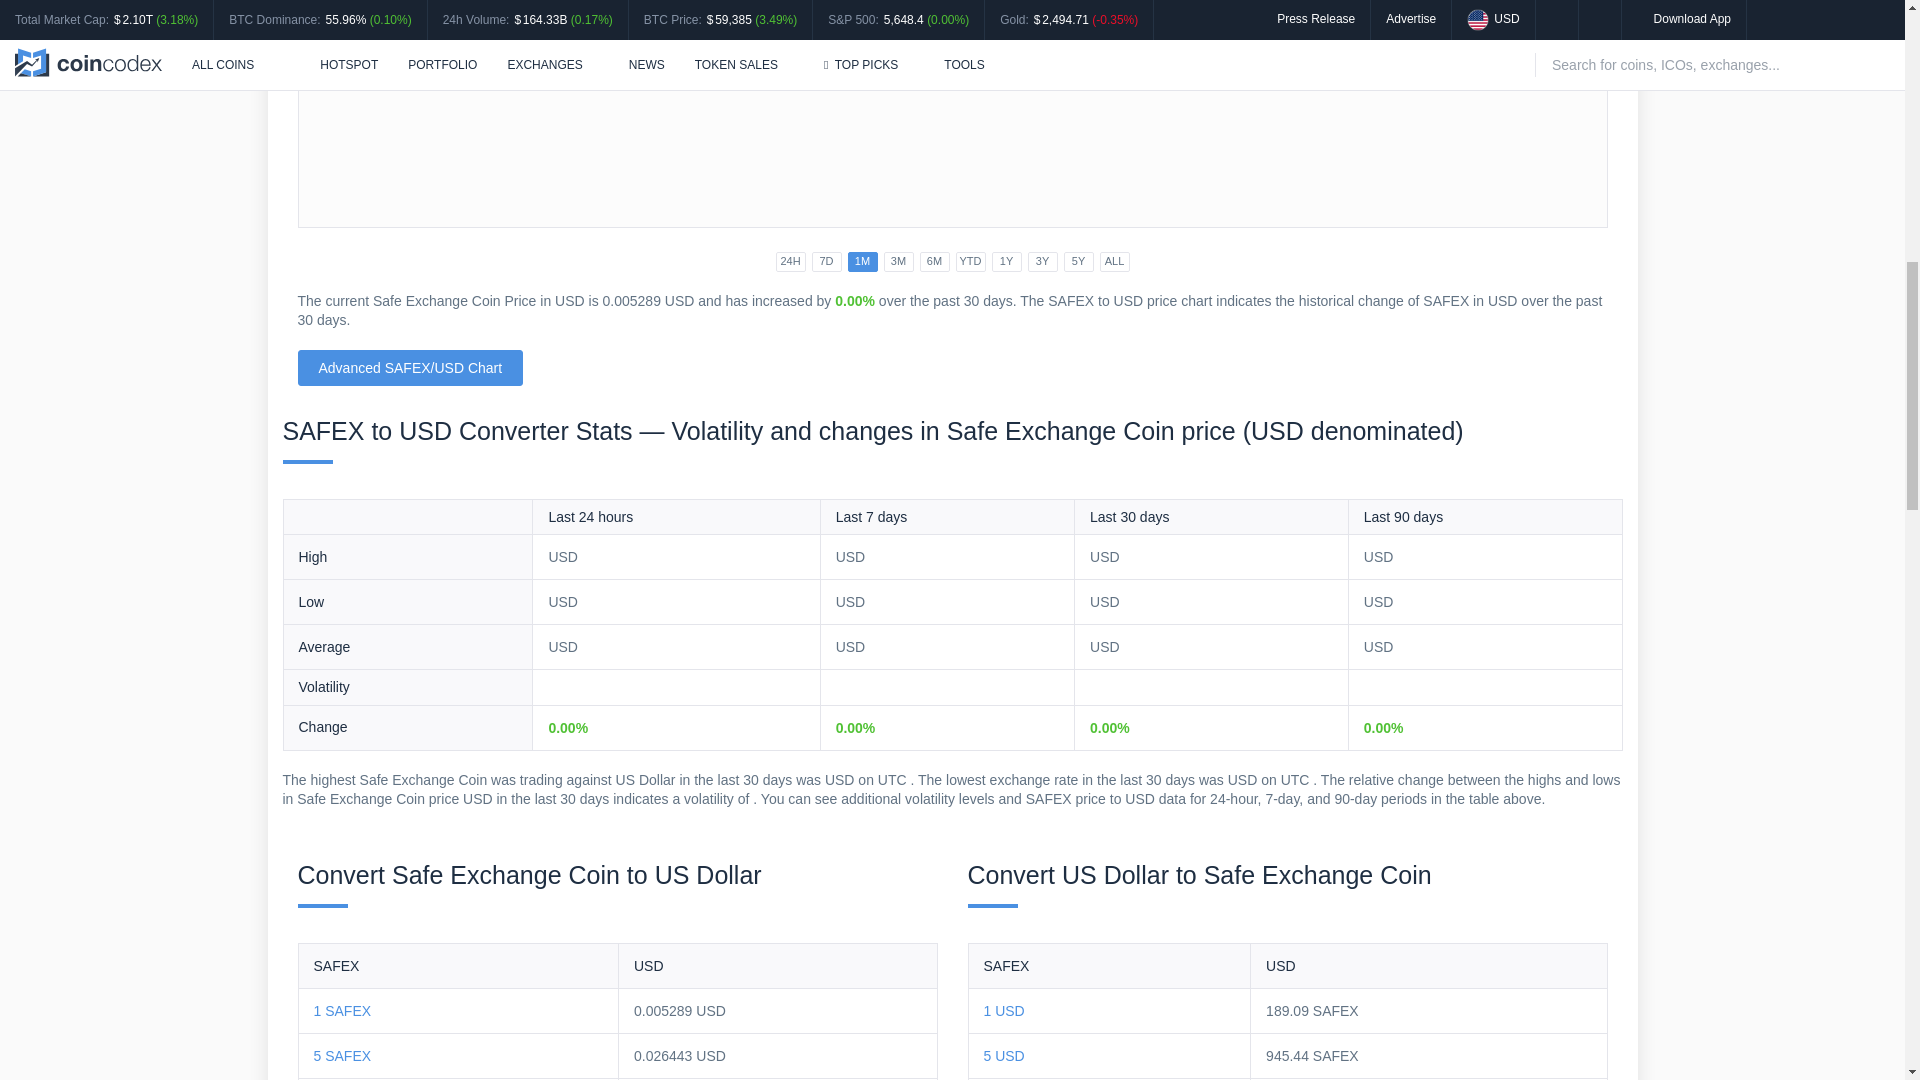 The height and width of the screenshot is (1080, 1920). What do you see at coordinates (1004, 1055) in the screenshot?
I see `5 USD` at bounding box center [1004, 1055].